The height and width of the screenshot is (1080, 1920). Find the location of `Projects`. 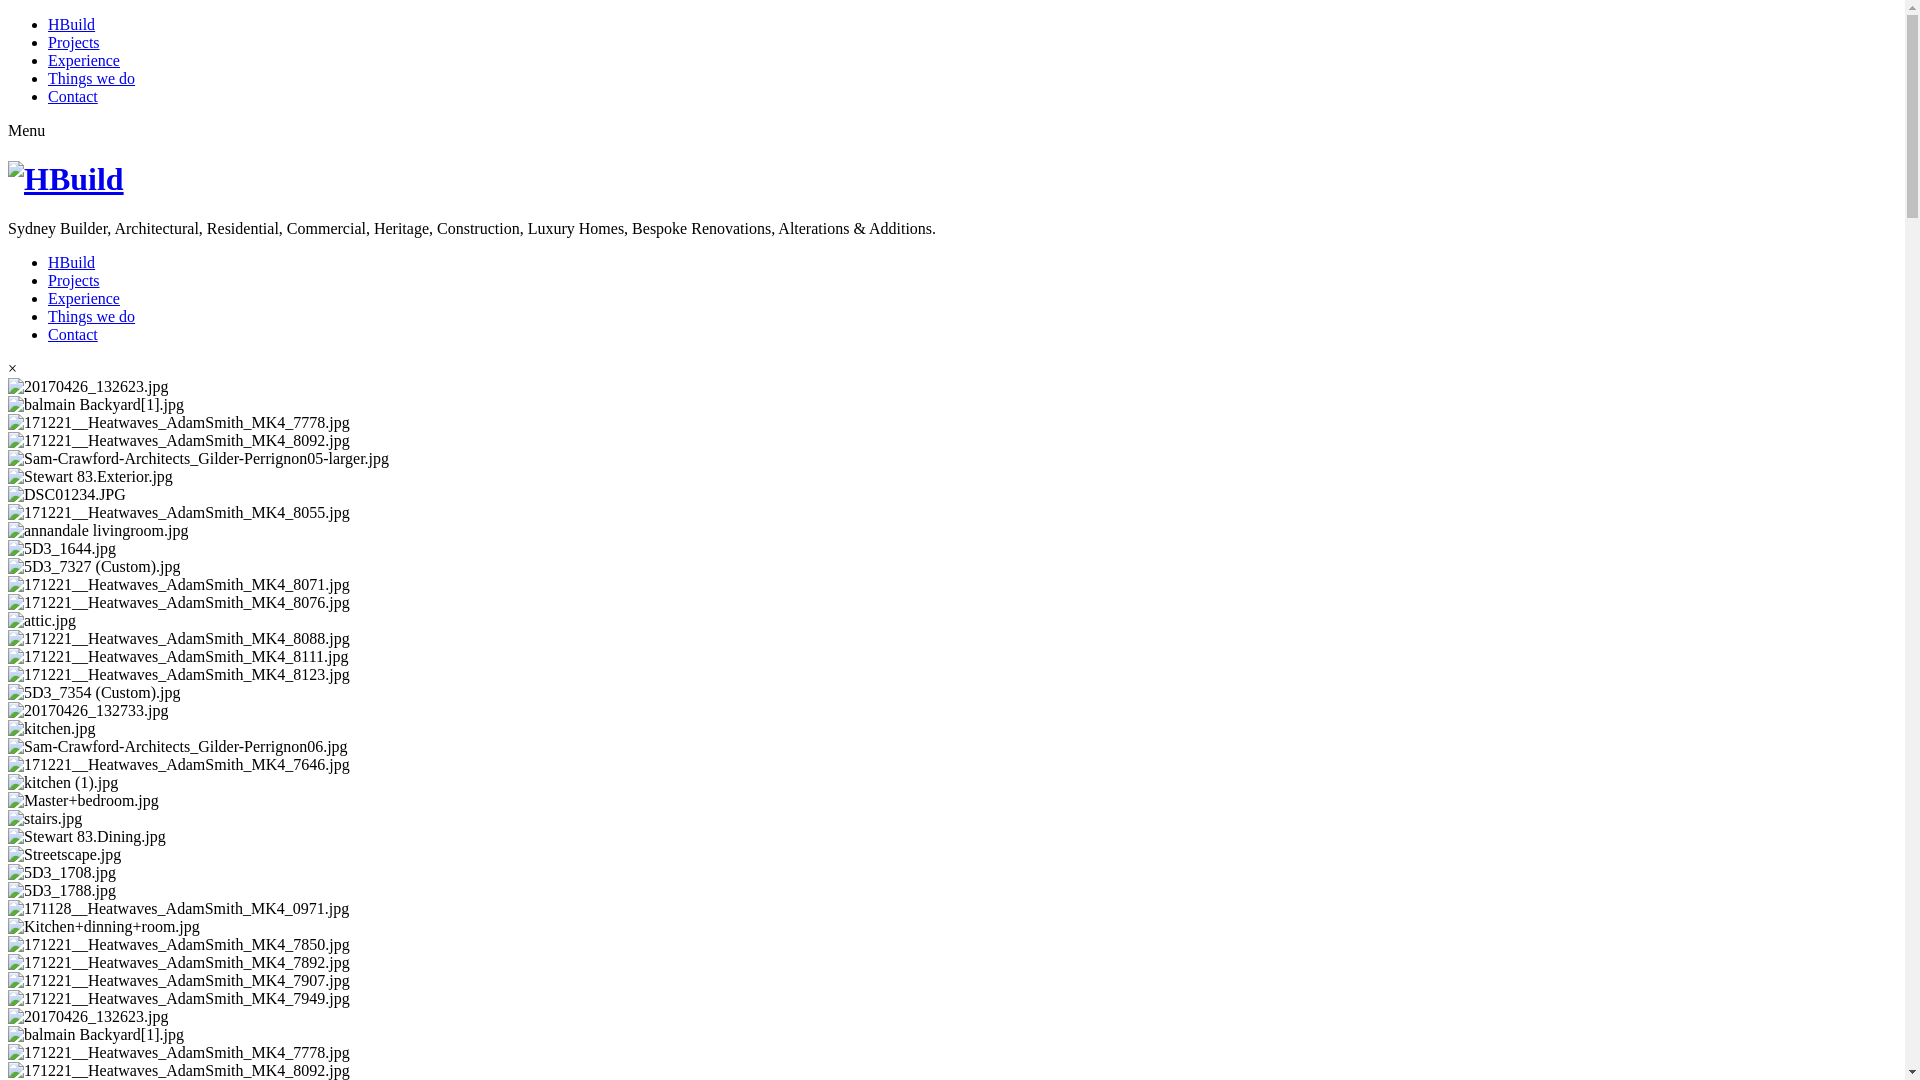

Projects is located at coordinates (74, 42).